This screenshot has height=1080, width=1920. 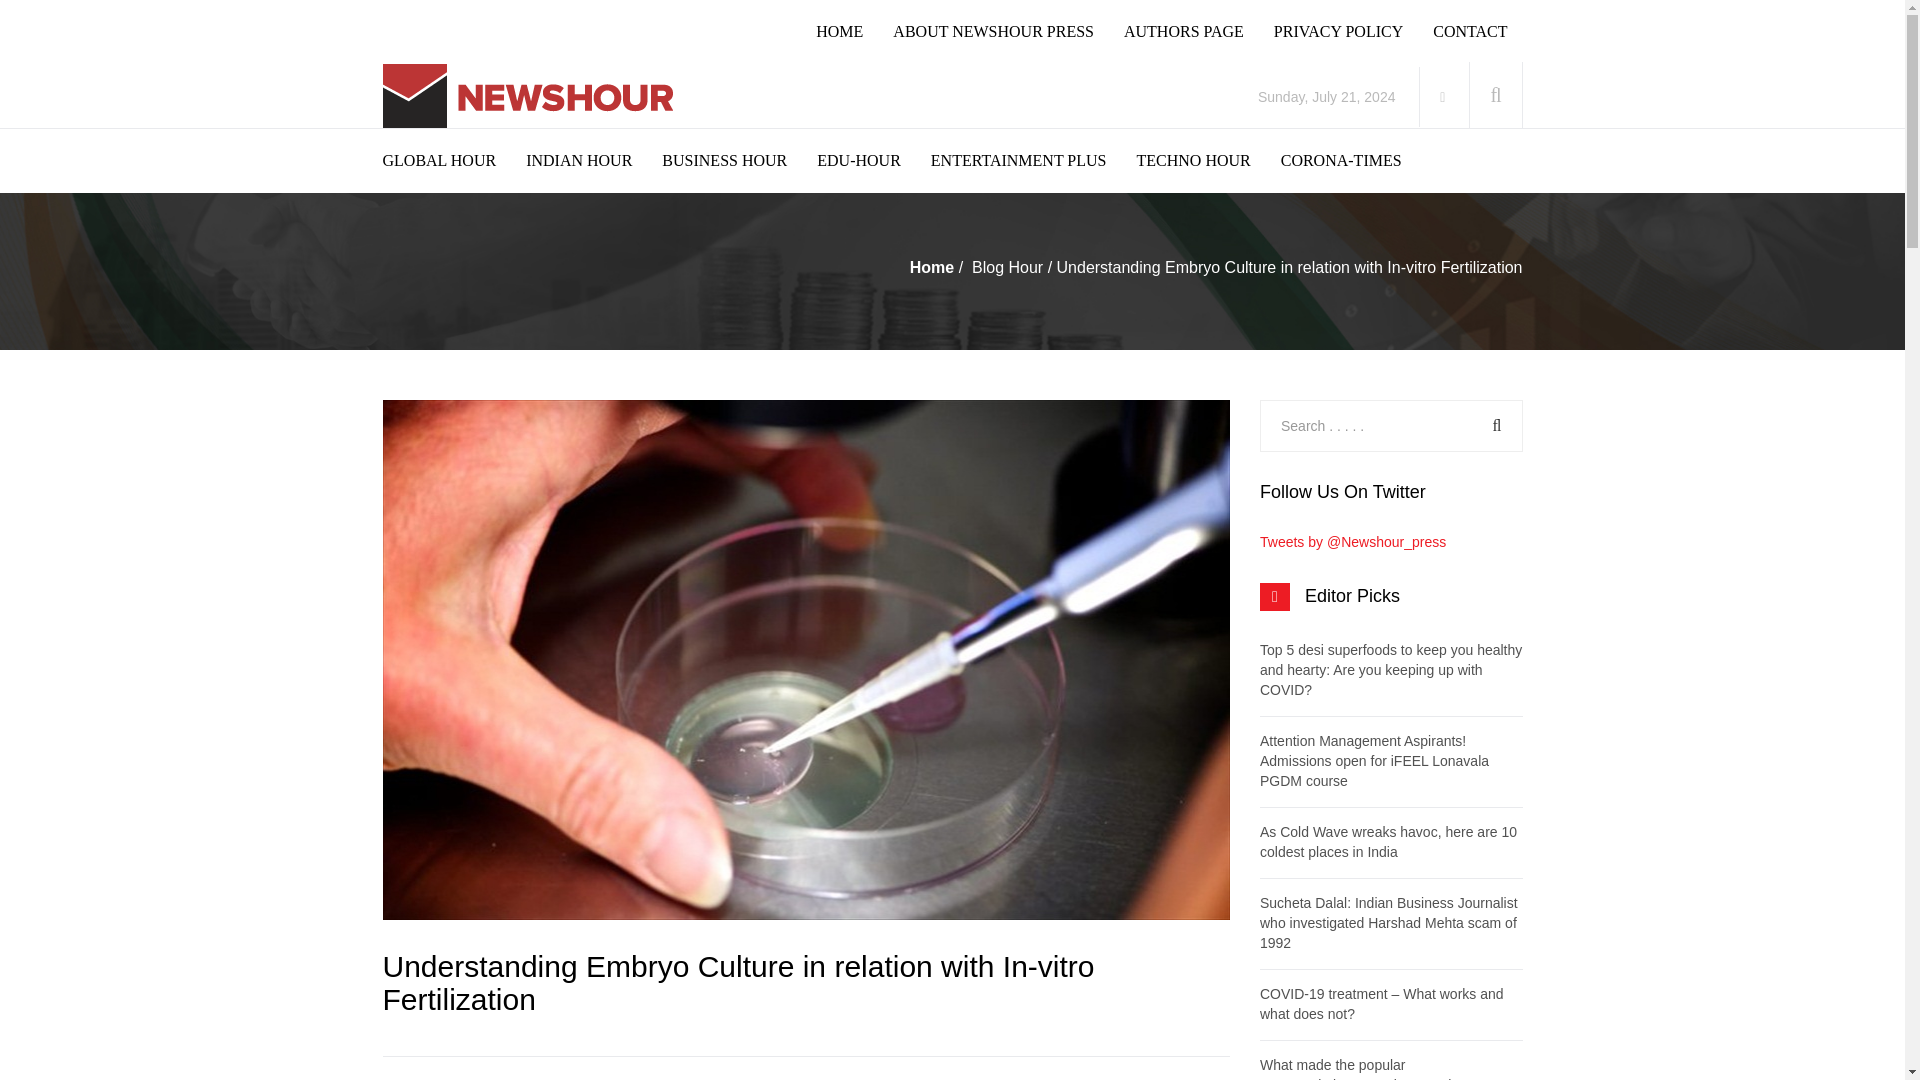 I want to click on ENTERTAINMENT PLUS, so click(x=1034, y=160).